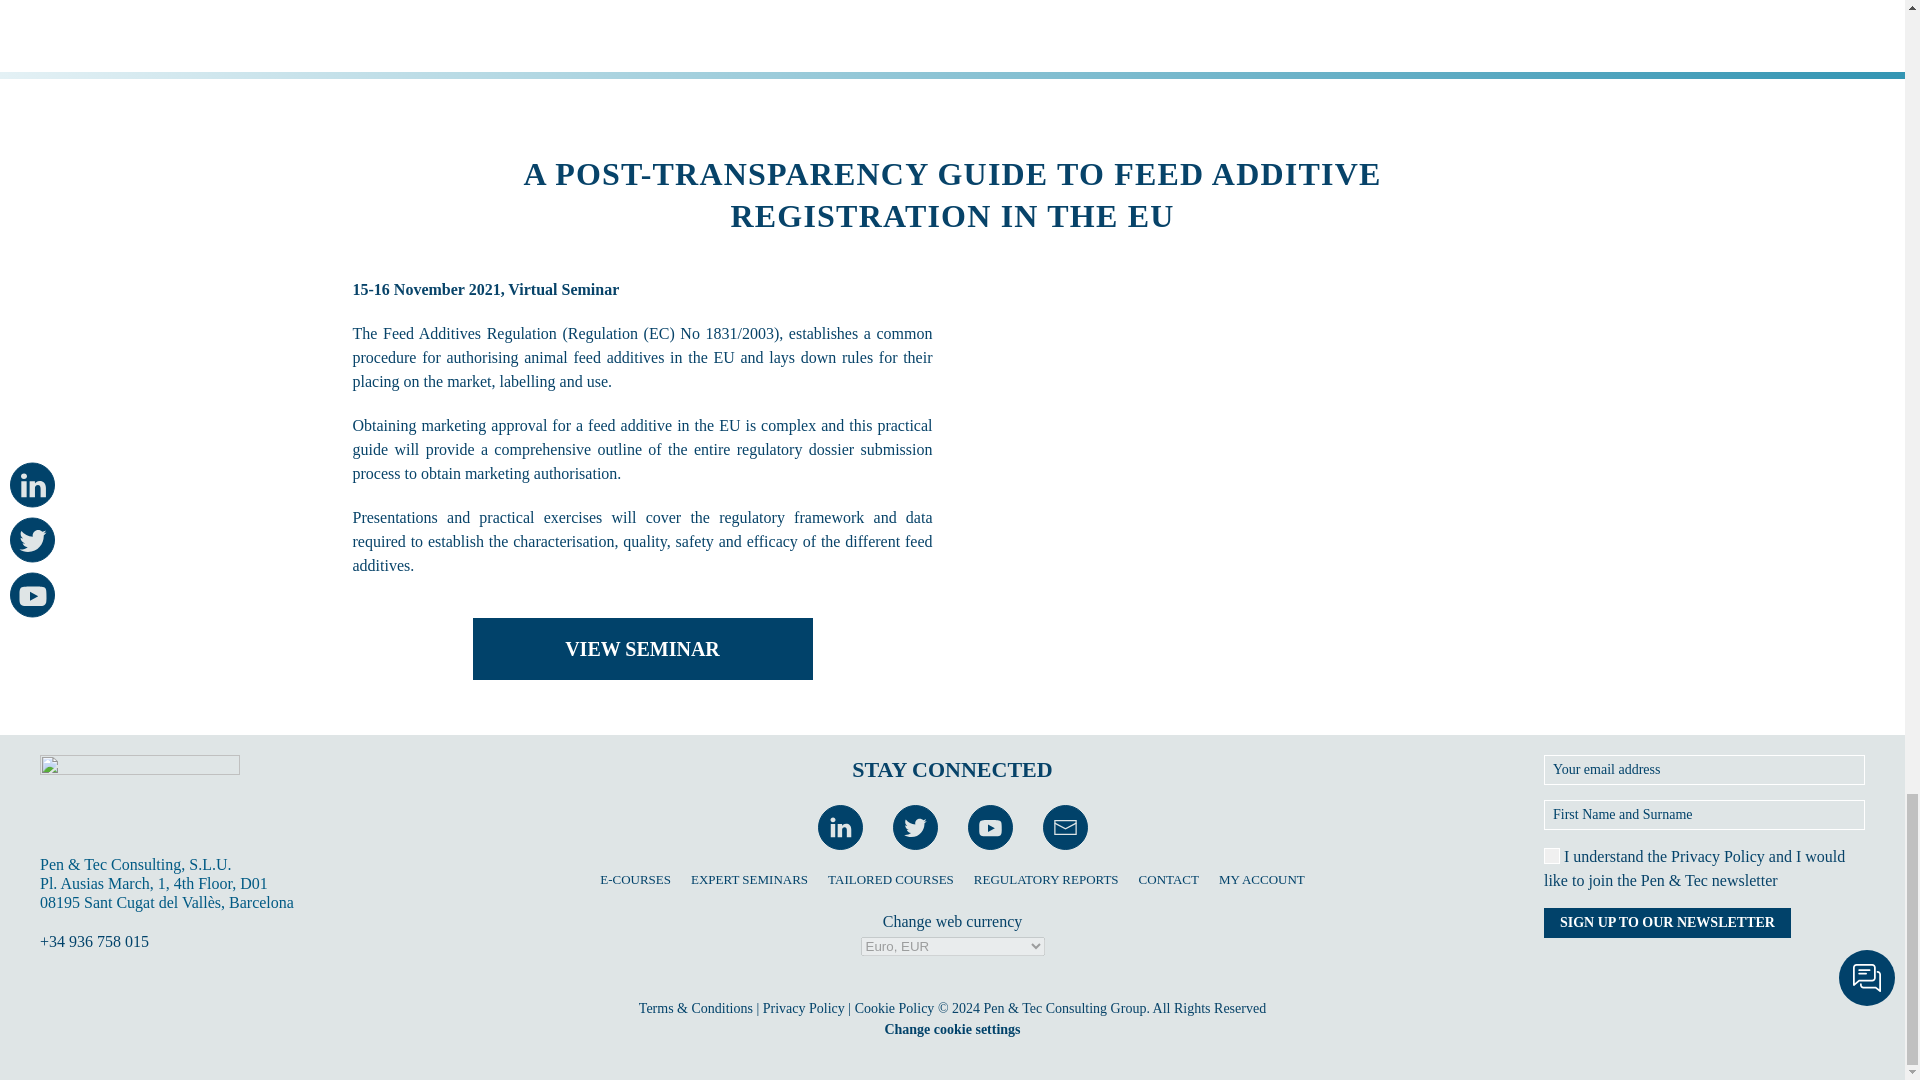 Image resolution: width=1920 pixels, height=1080 pixels. I want to click on Sign up to our newsletter, so click(1667, 923).